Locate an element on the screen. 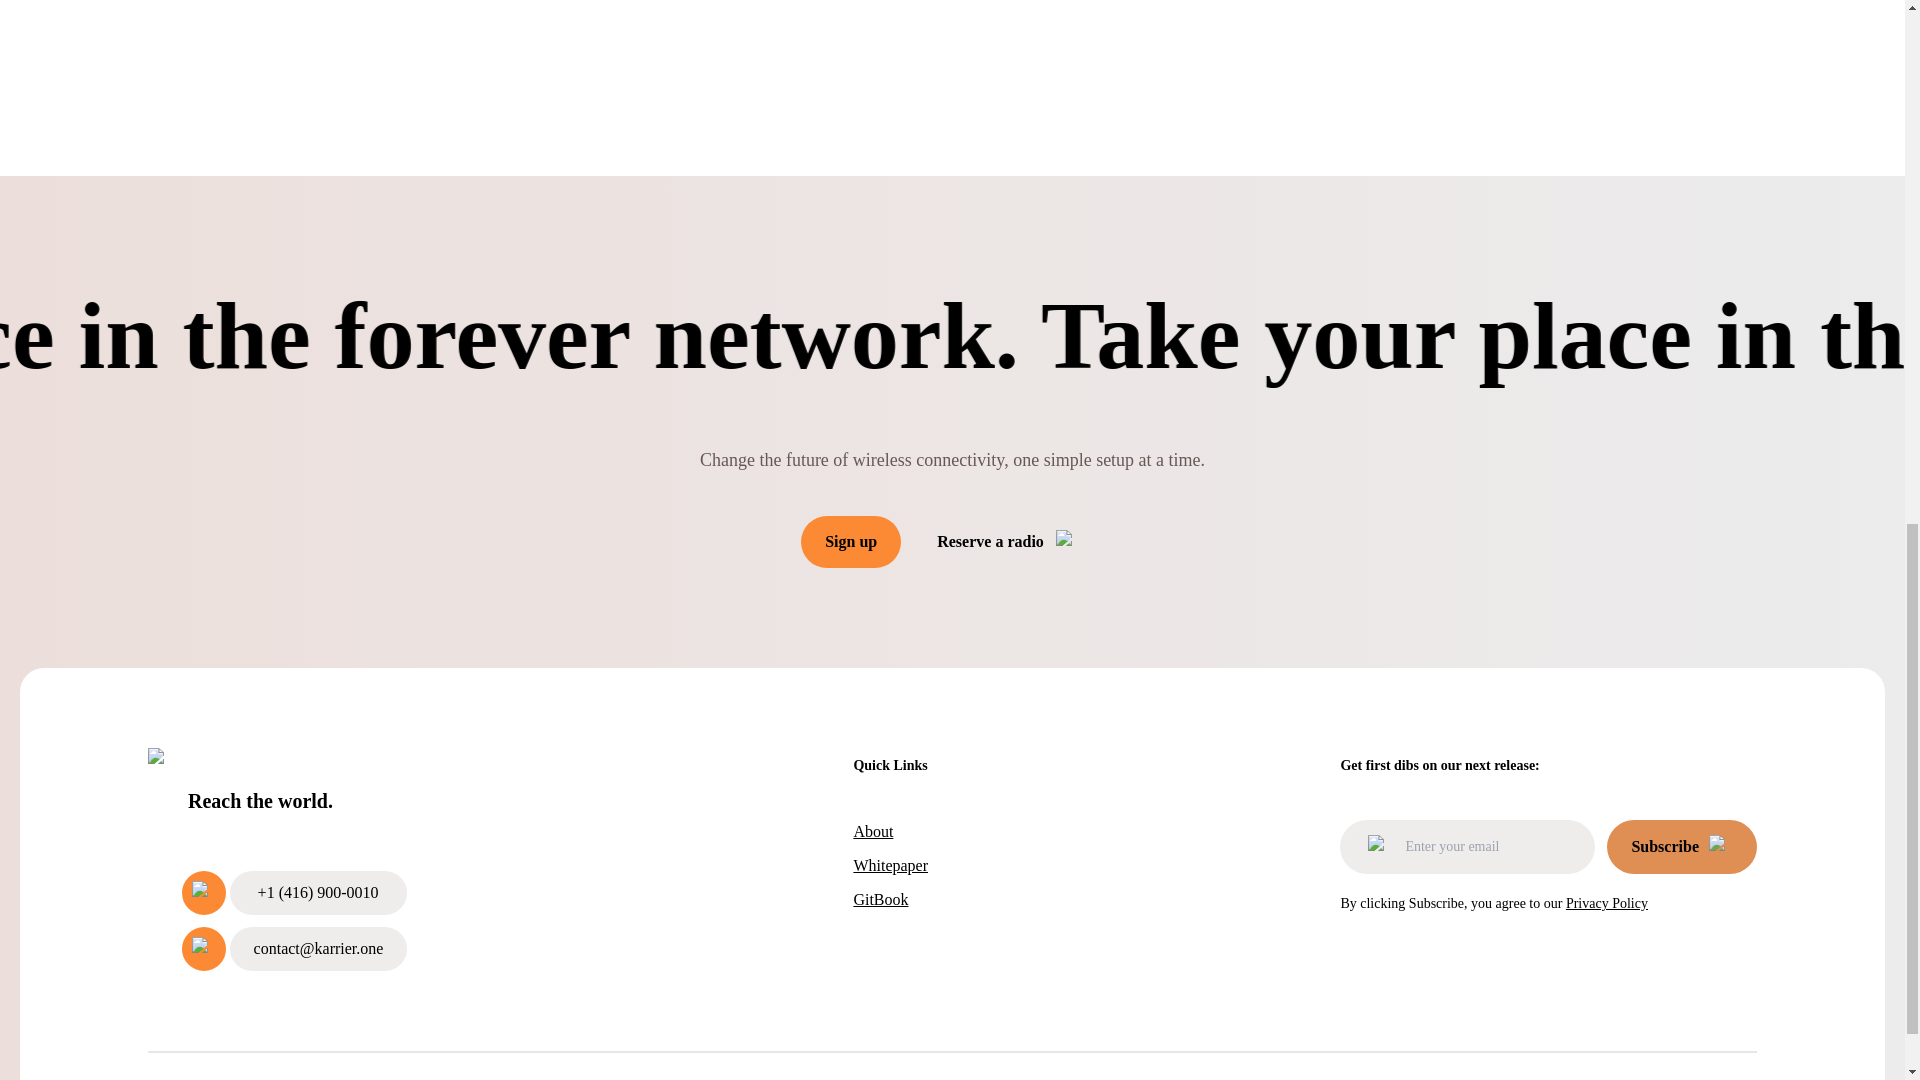  Privacy Policy is located at coordinates (1606, 904).